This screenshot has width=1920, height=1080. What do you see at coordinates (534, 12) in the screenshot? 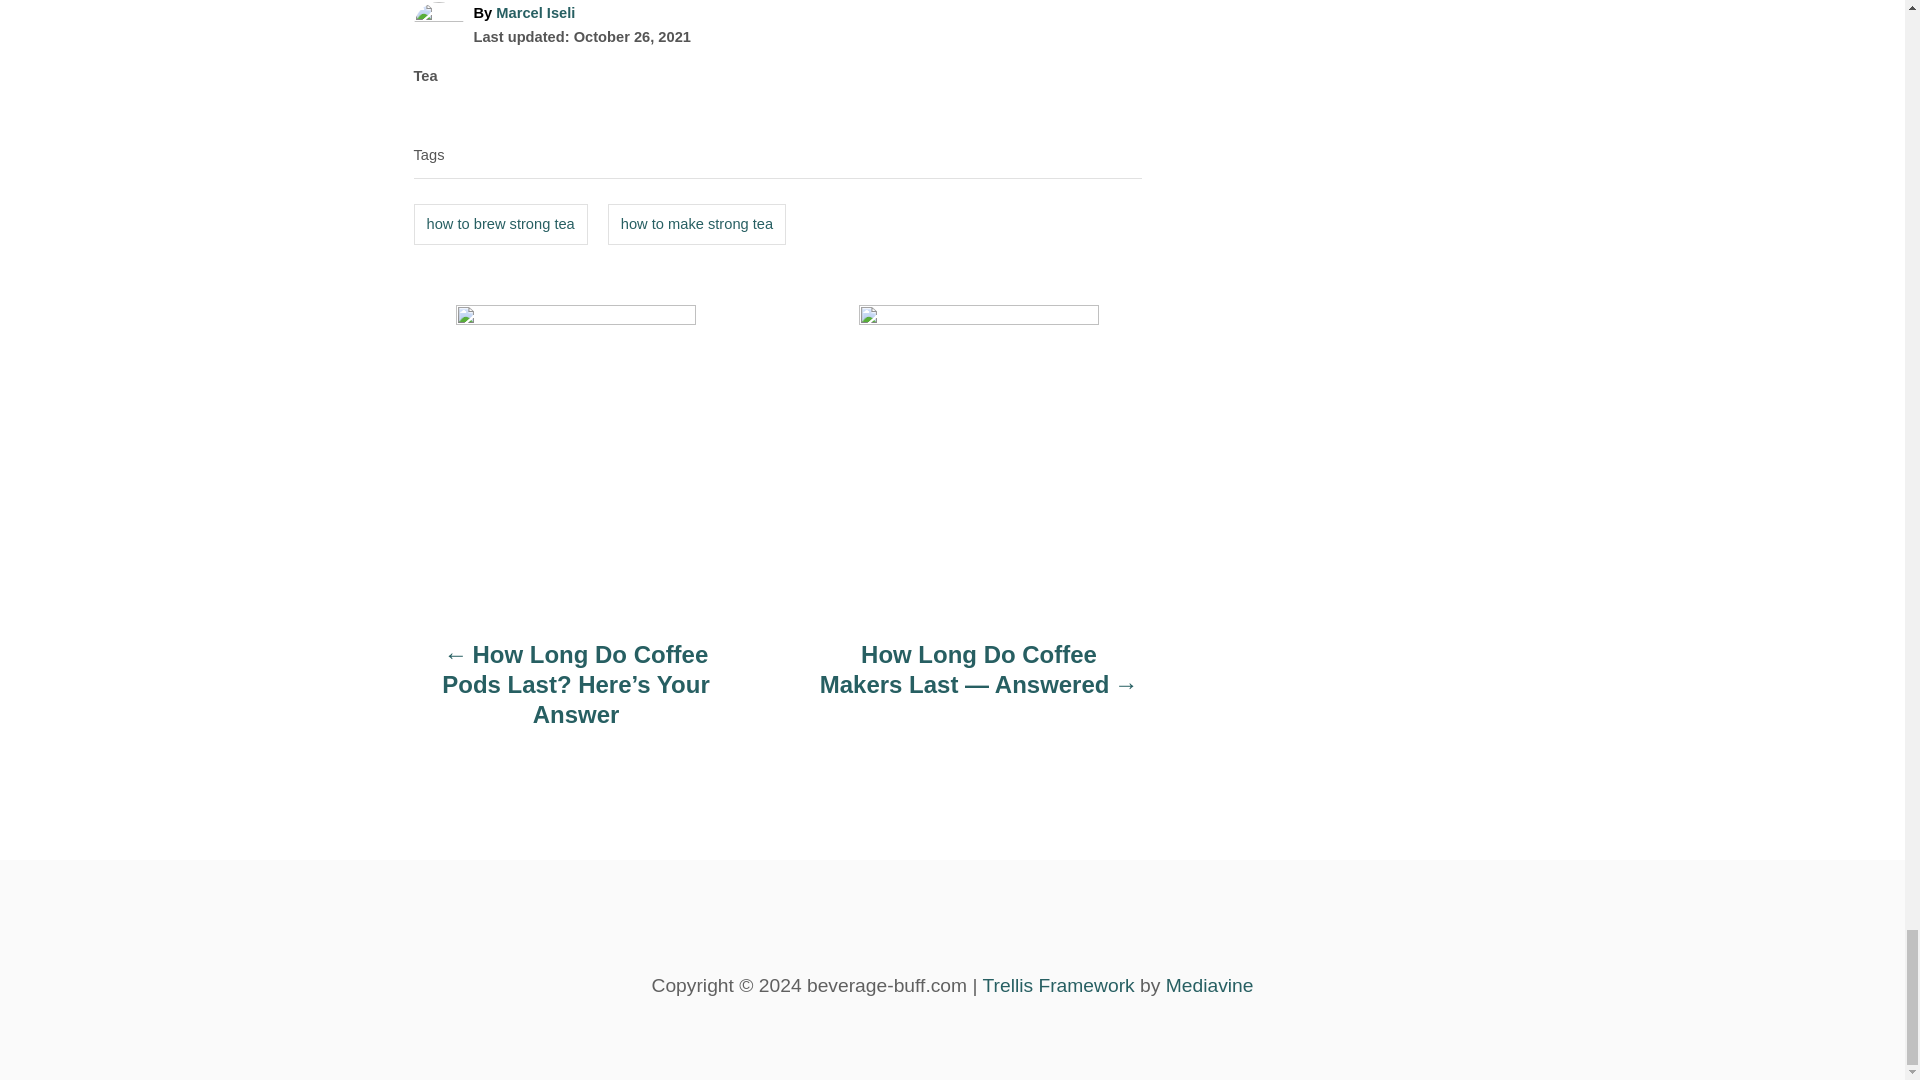
I see `Marcel Iseli` at bounding box center [534, 12].